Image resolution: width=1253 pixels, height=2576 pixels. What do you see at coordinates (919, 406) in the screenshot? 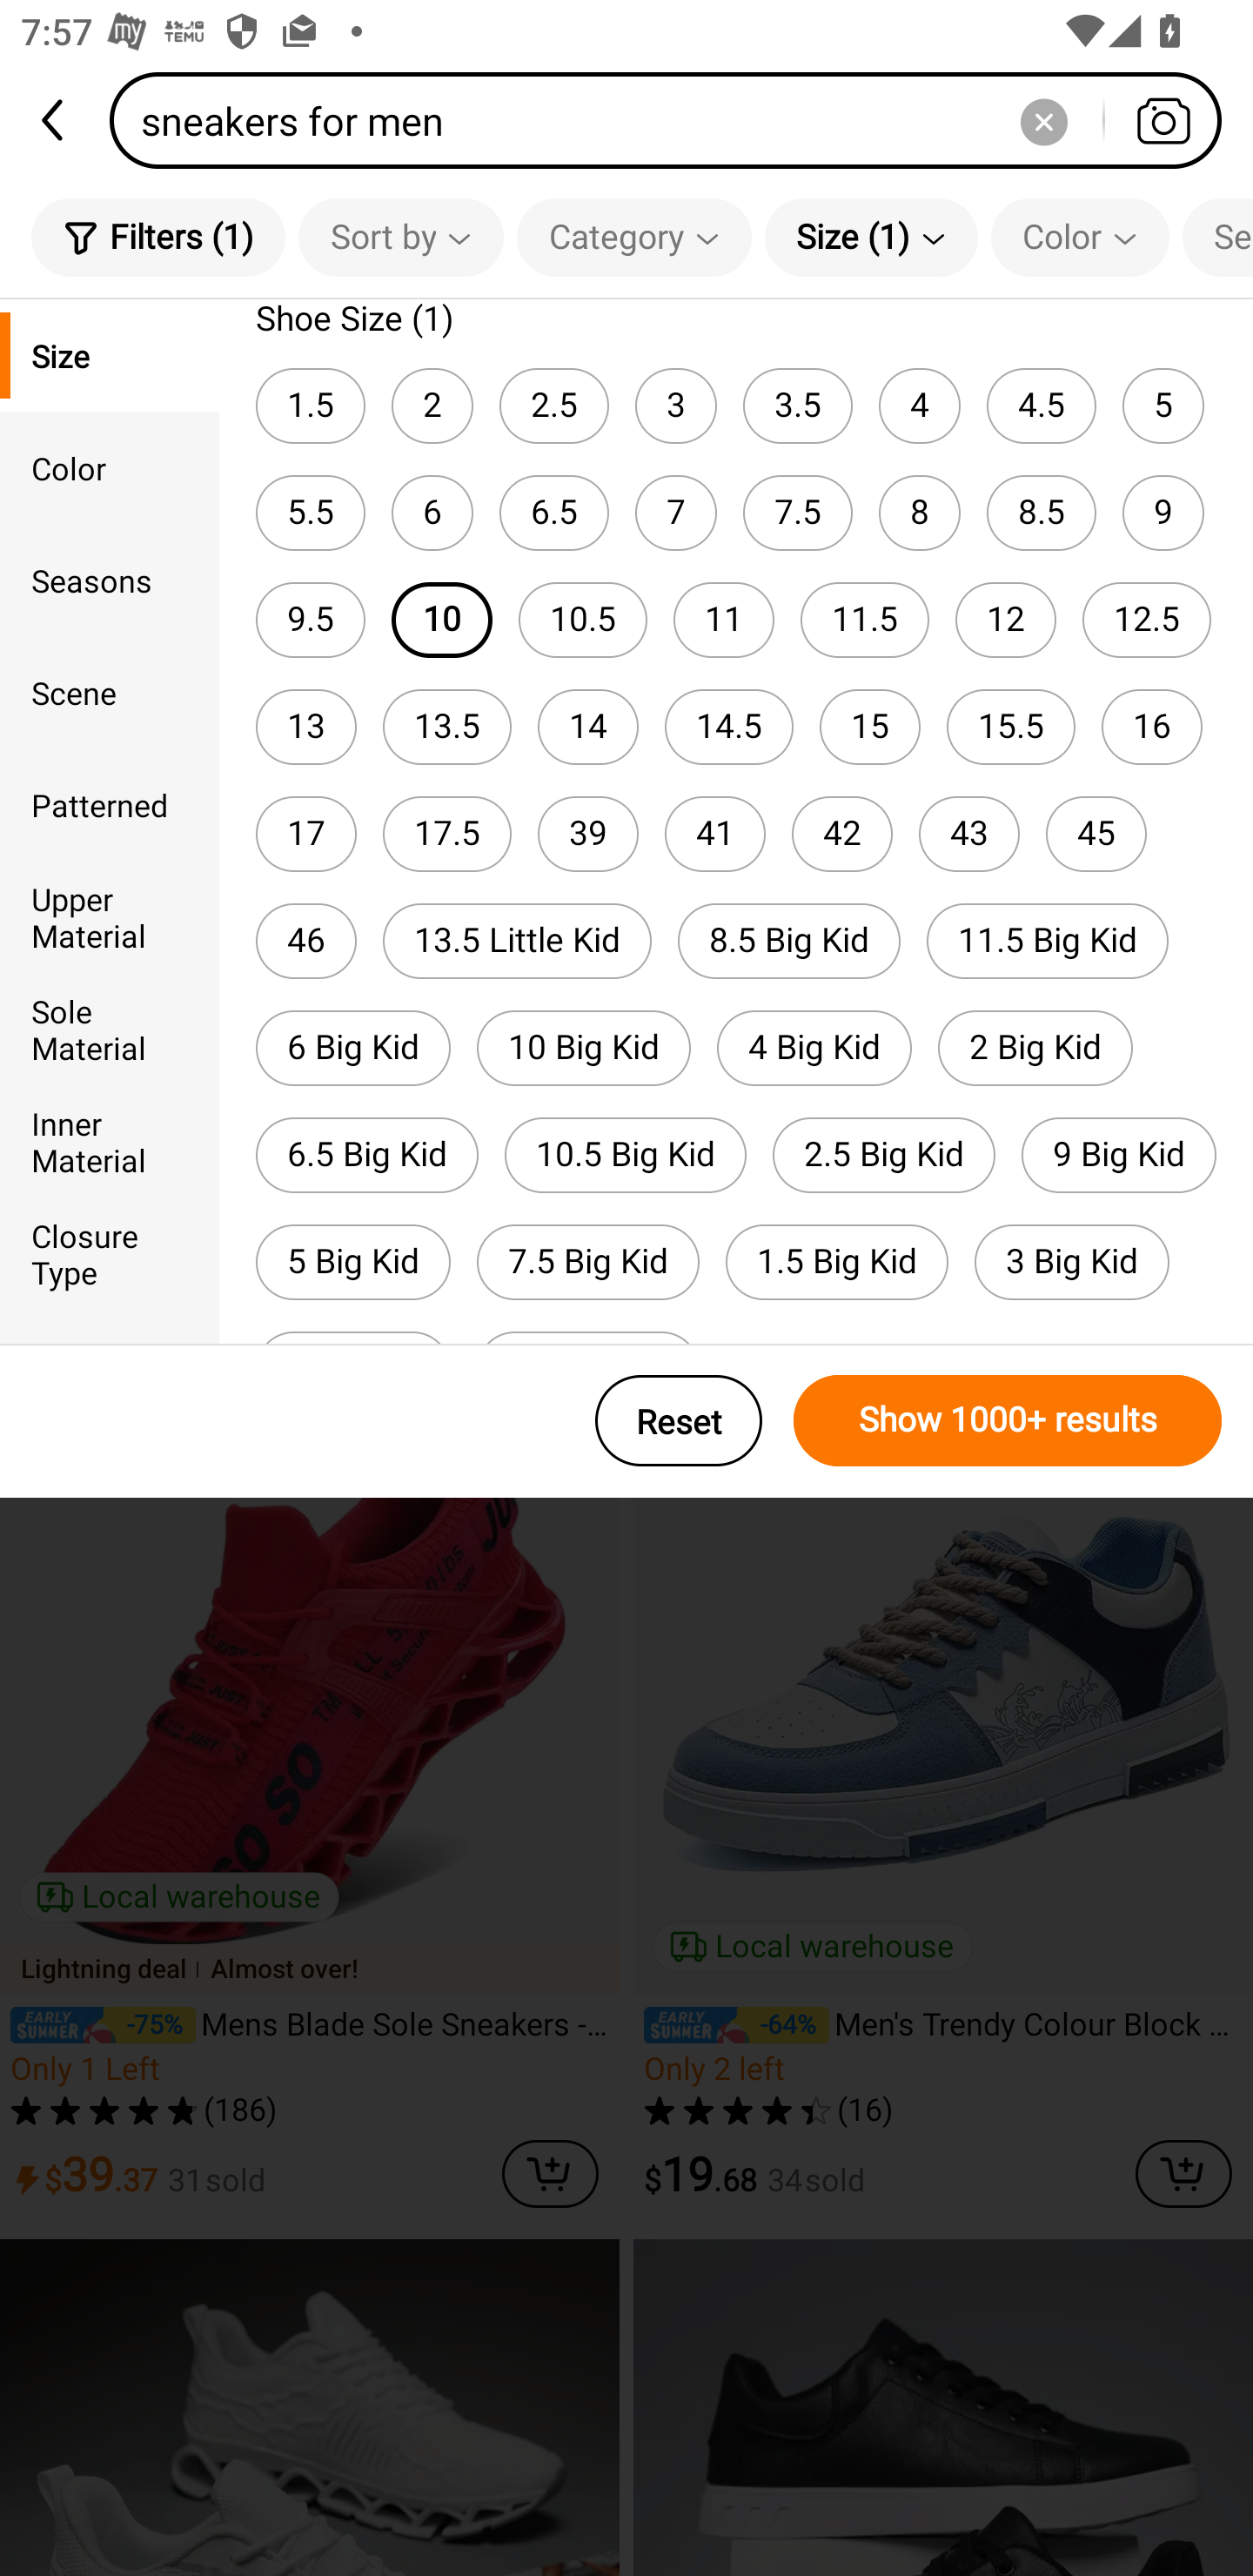
I see `4` at bounding box center [919, 406].